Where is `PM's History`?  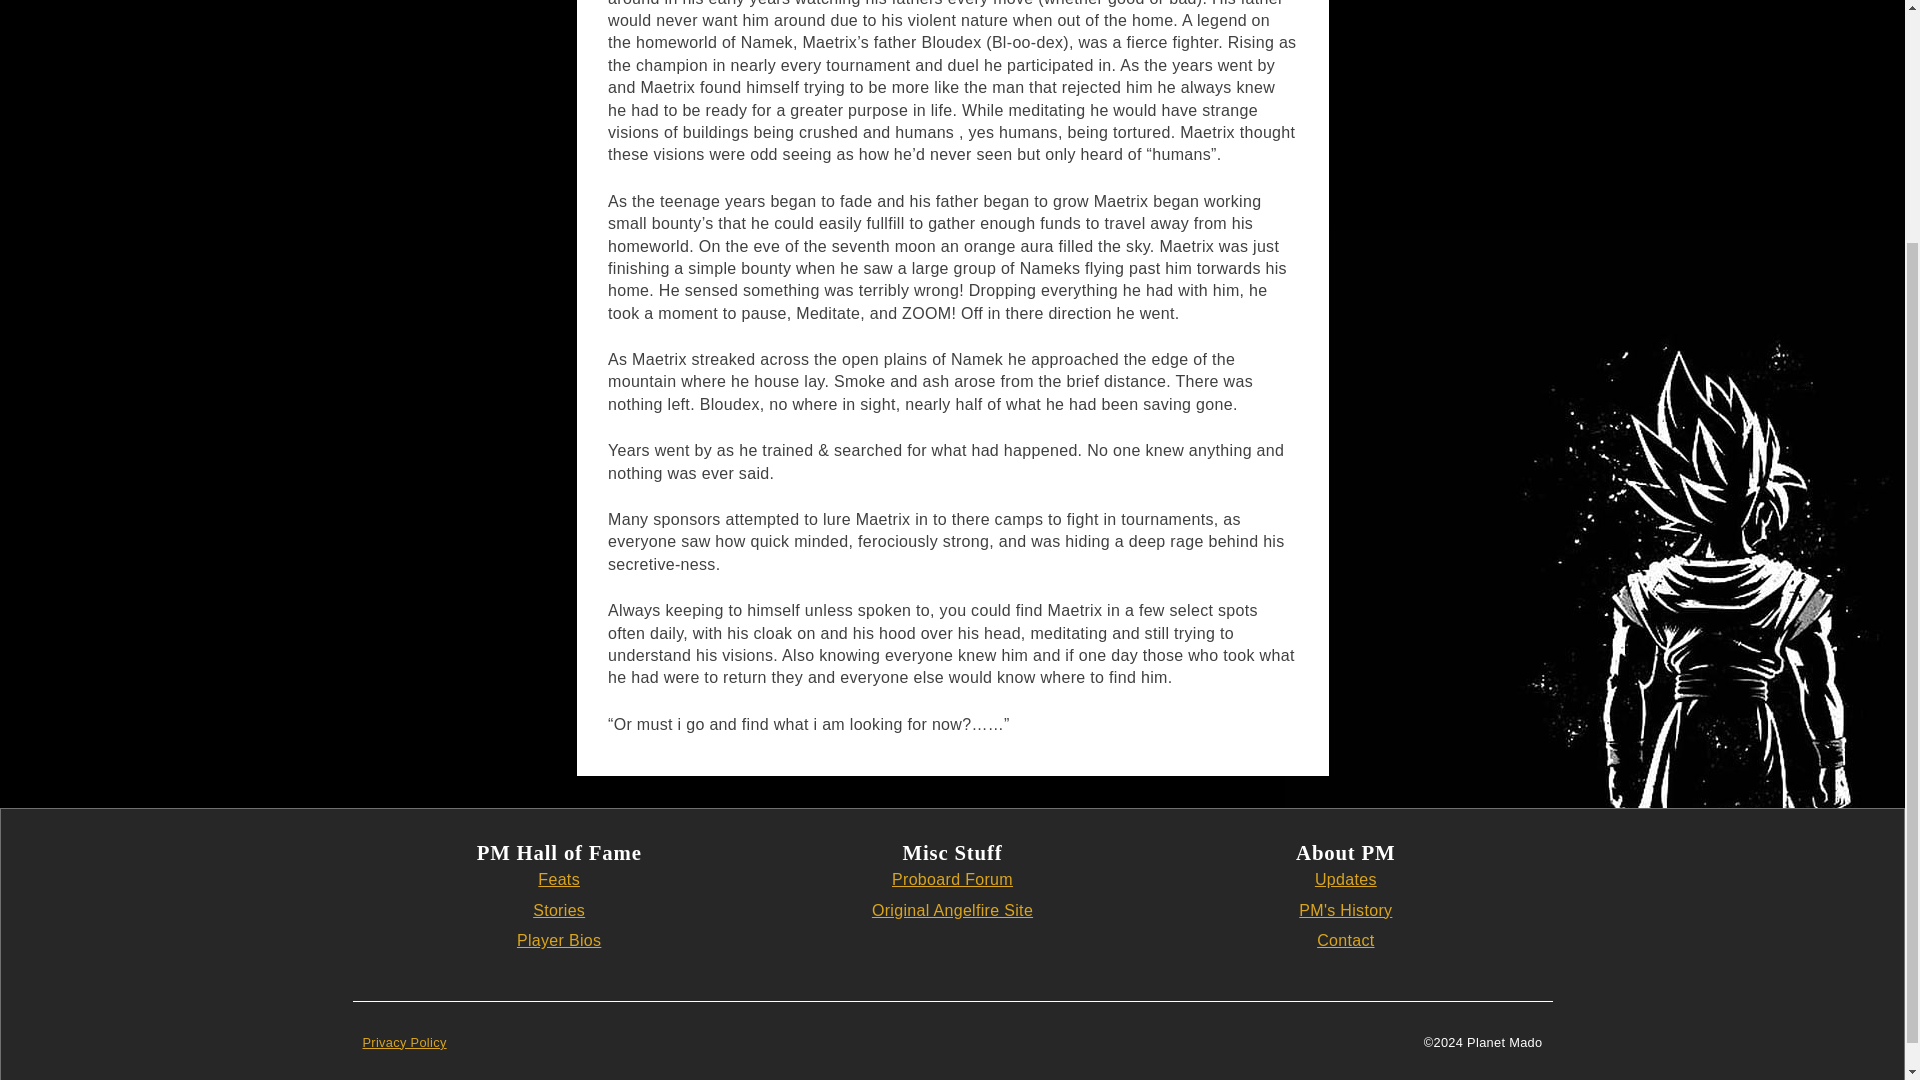 PM's History is located at coordinates (1346, 910).